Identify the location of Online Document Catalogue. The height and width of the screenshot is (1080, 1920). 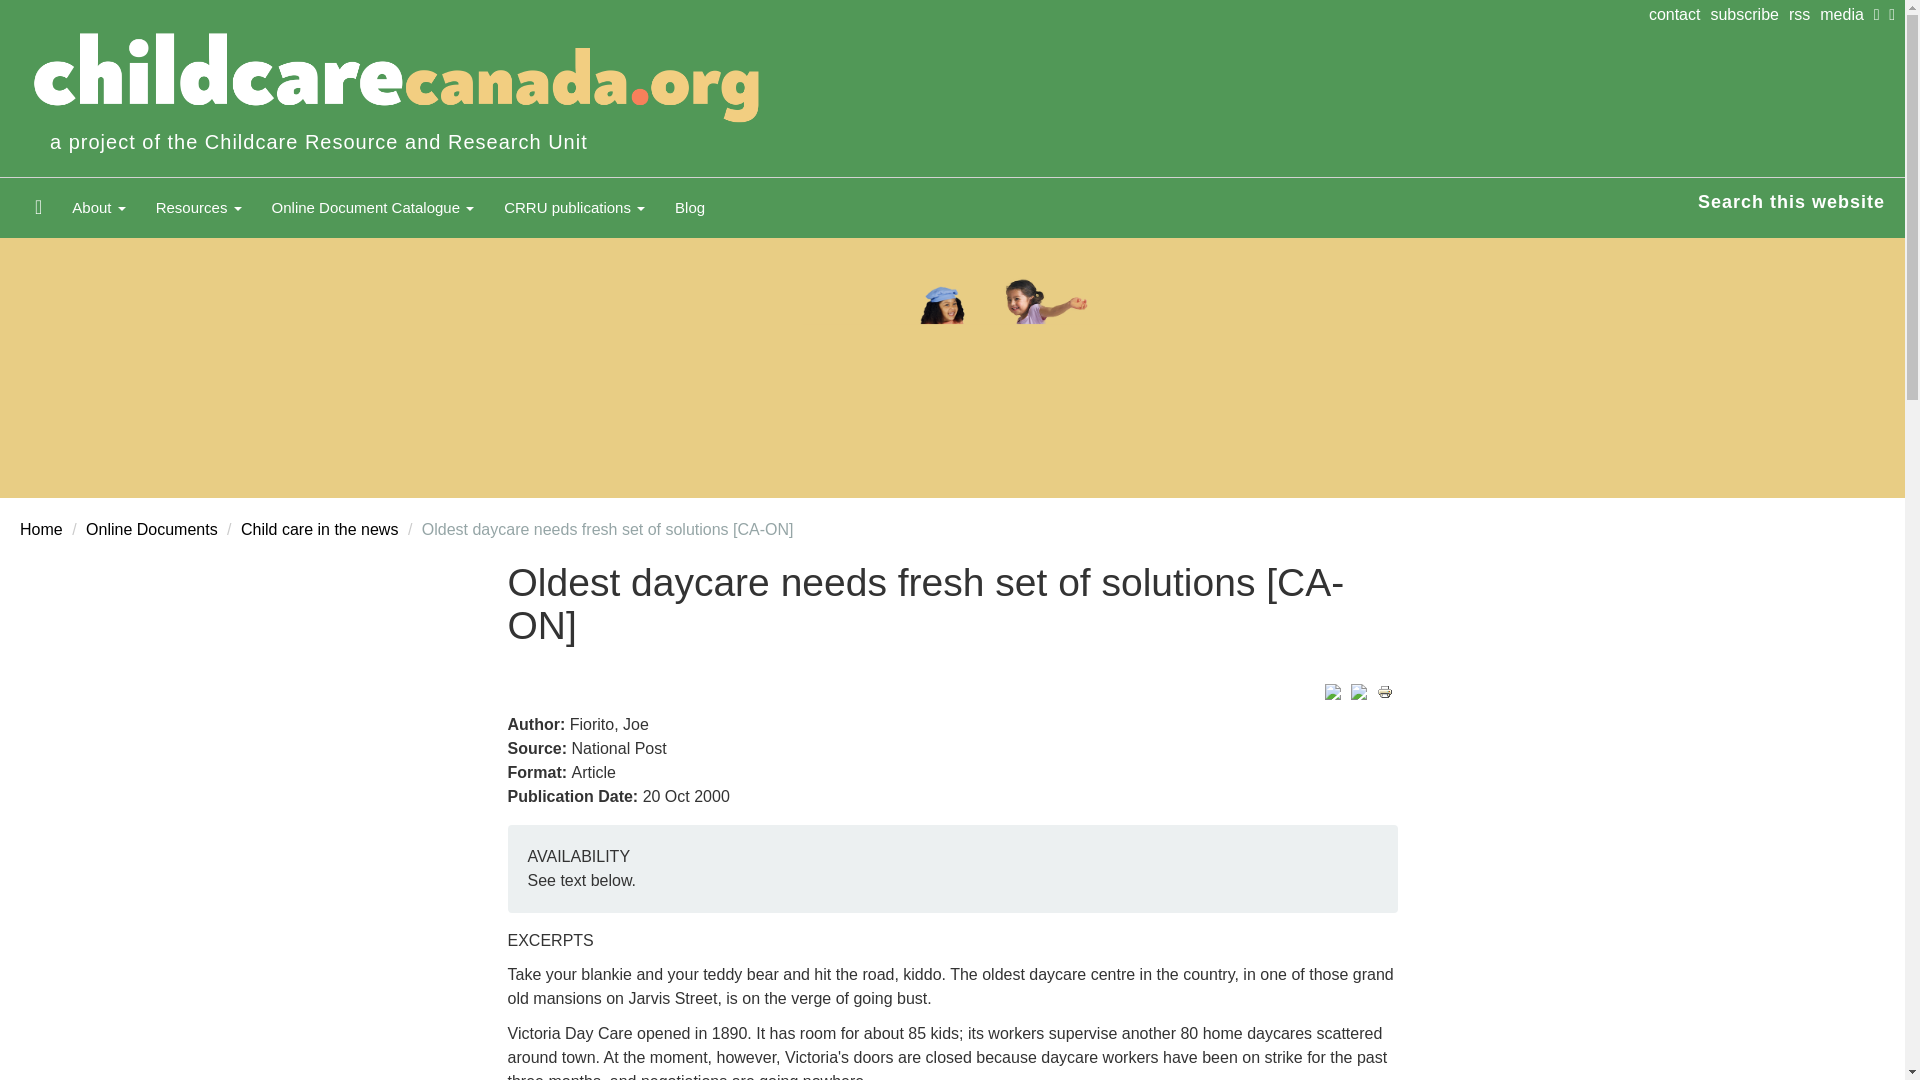
(373, 208).